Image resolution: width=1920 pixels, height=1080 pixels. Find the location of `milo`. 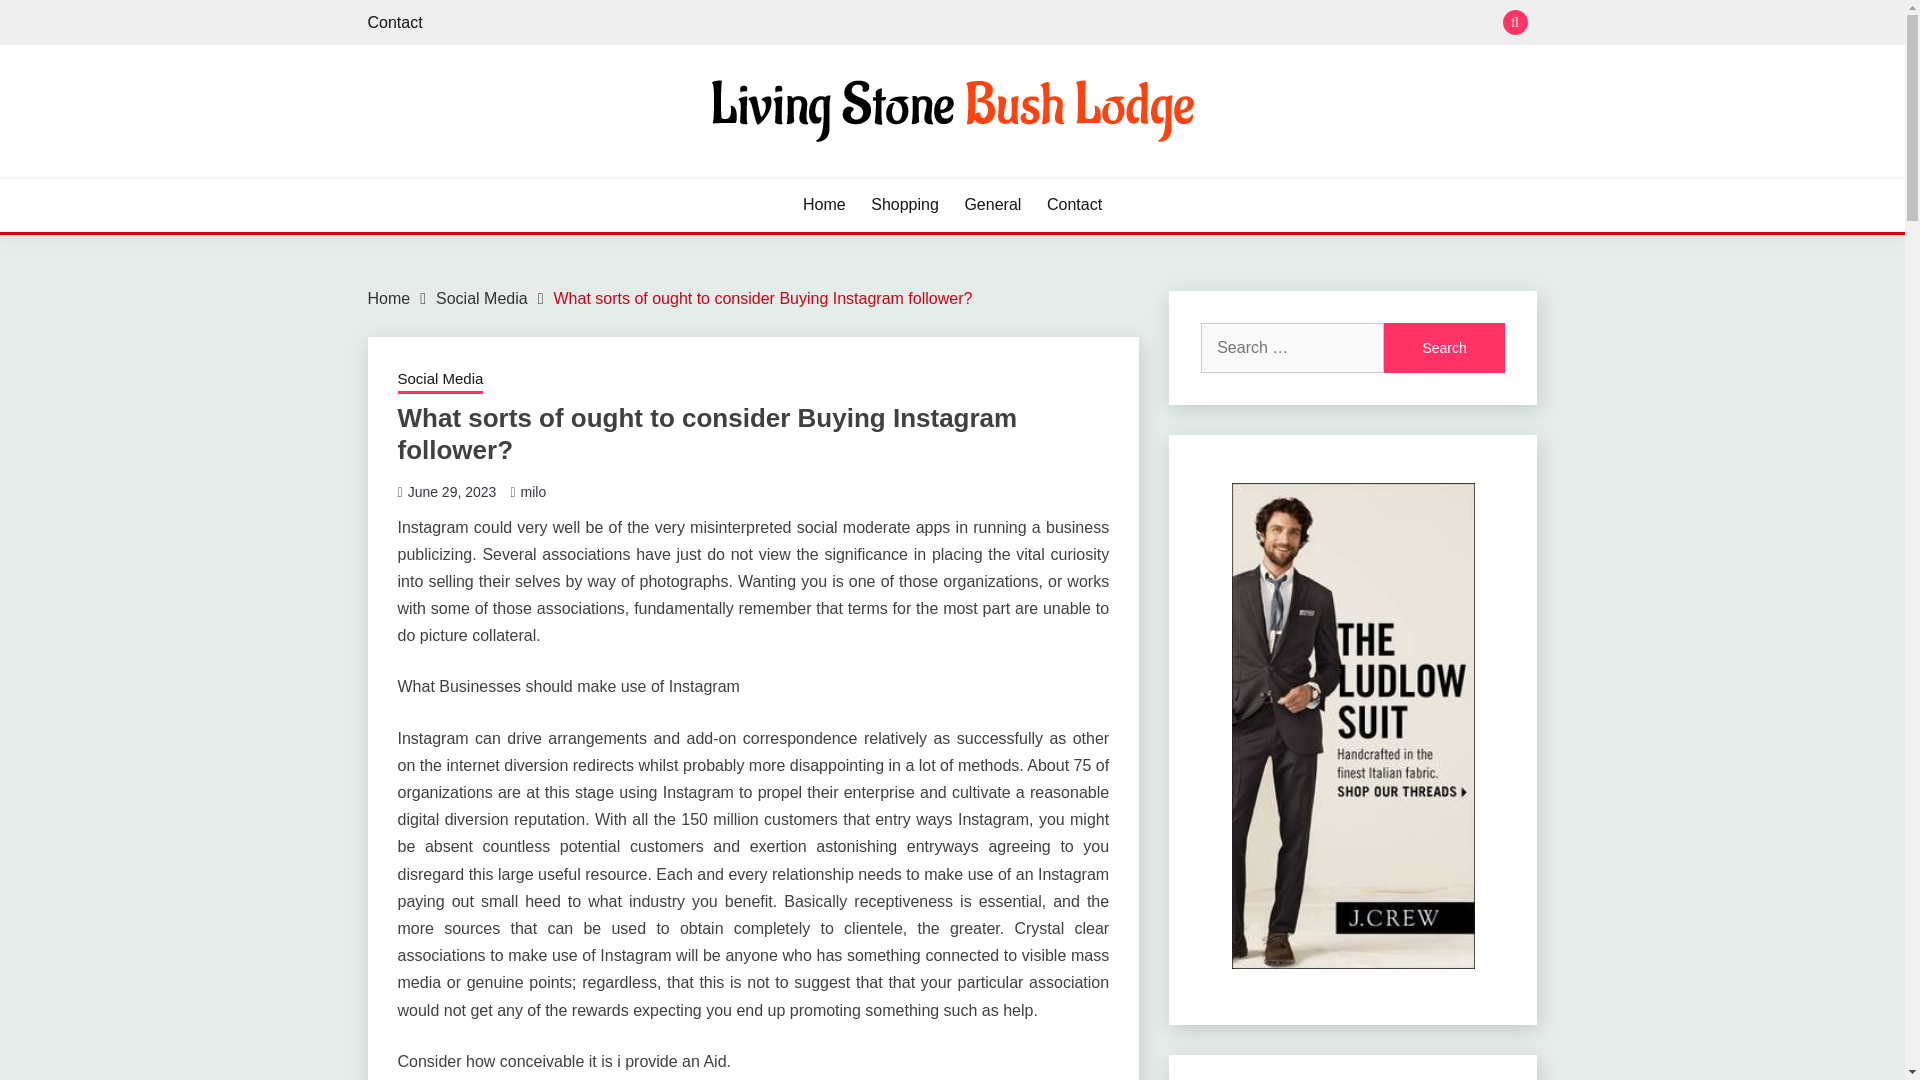

milo is located at coordinates (532, 492).